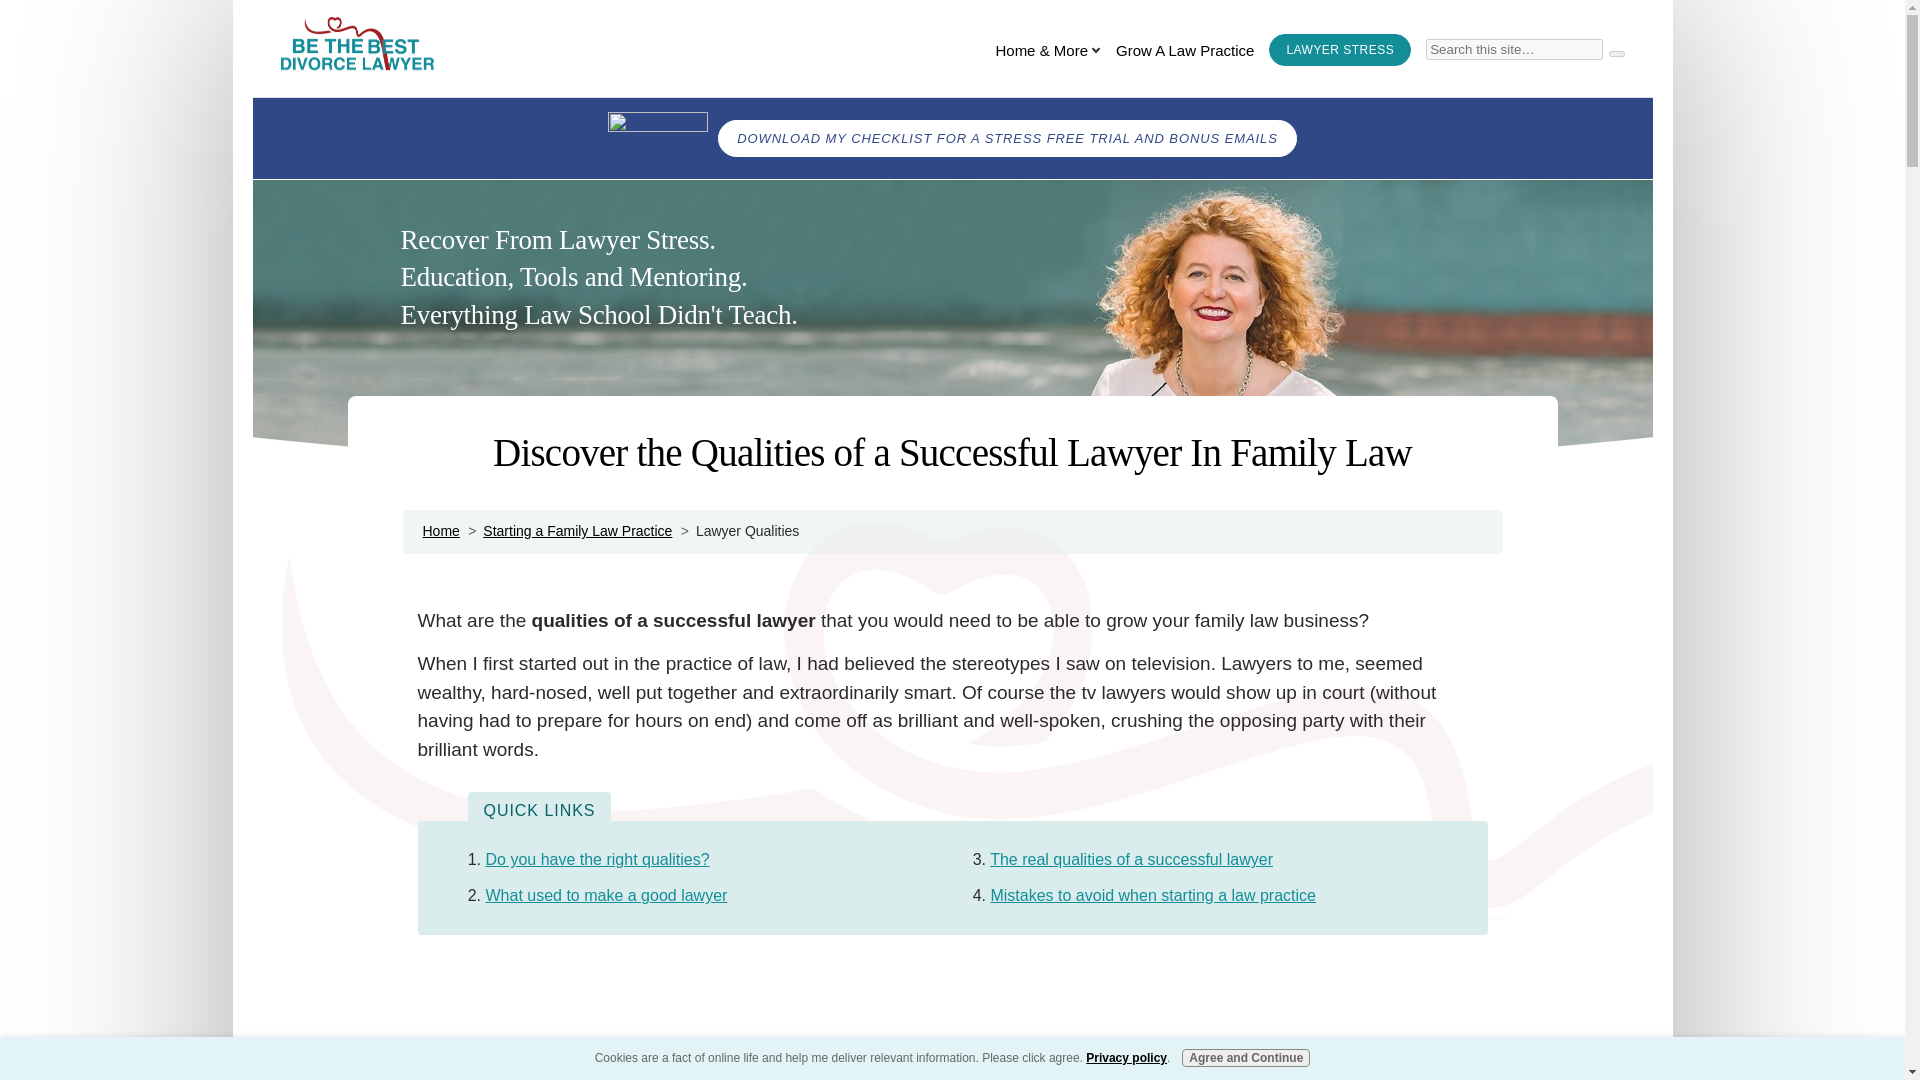 The height and width of the screenshot is (1080, 1920). What do you see at coordinates (1340, 49) in the screenshot?
I see `LAWYER STRESS` at bounding box center [1340, 49].